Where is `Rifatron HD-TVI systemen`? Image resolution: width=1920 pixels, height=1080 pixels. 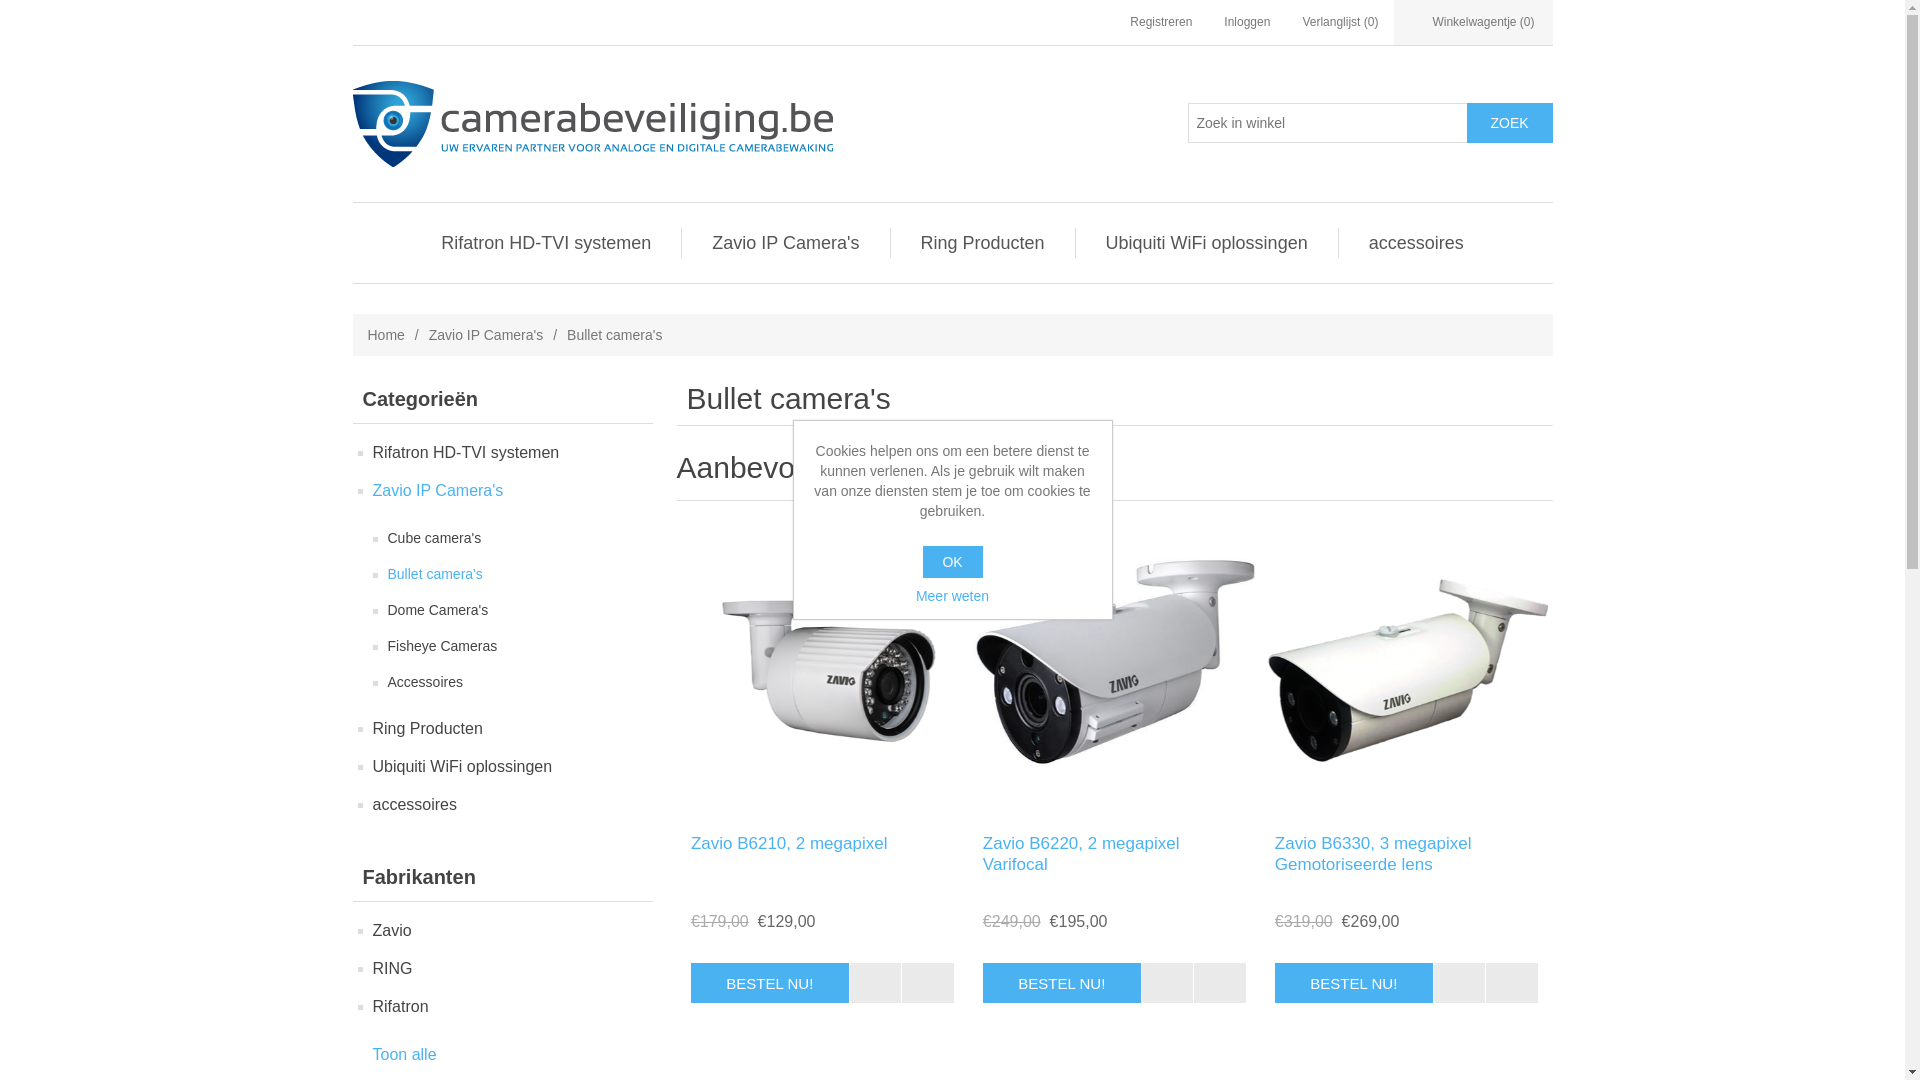
Rifatron HD-TVI systemen is located at coordinates (546, 243).